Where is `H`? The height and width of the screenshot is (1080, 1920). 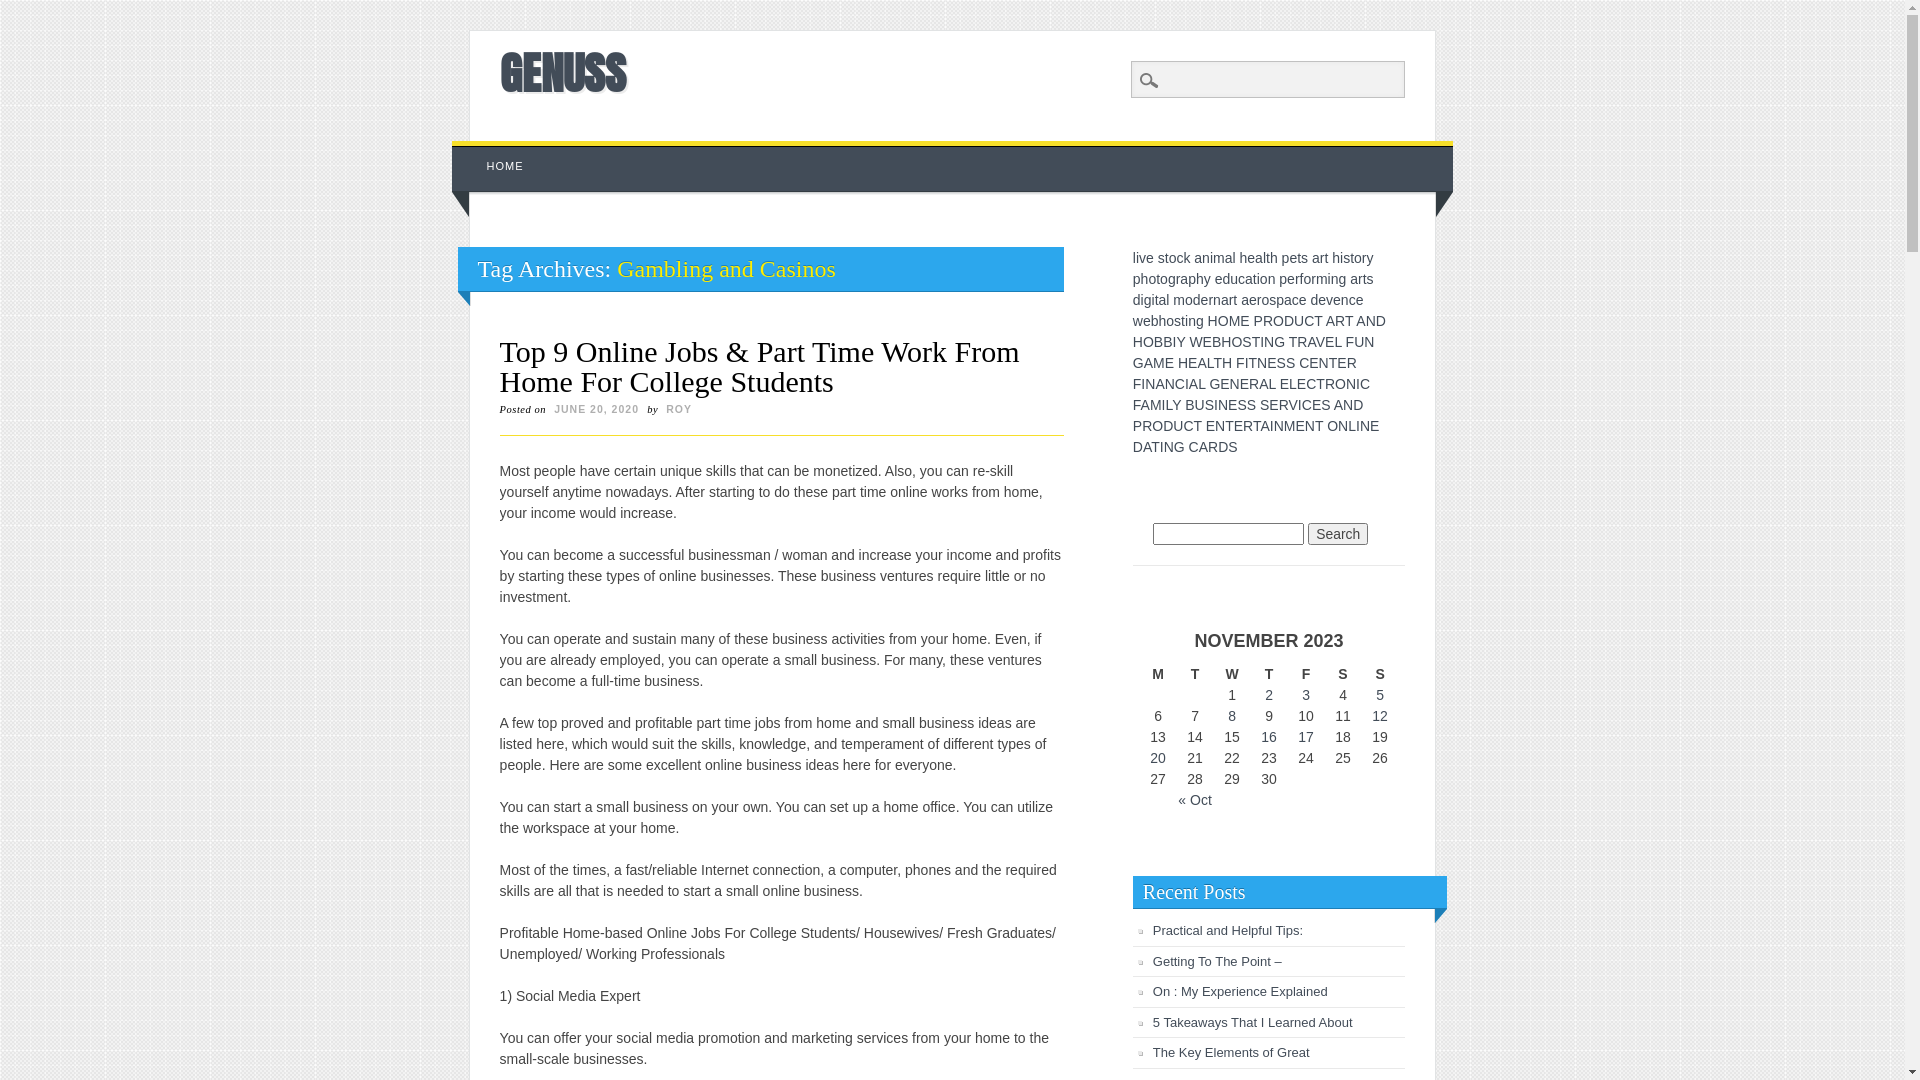 H is located at coordinates (1183, 363).